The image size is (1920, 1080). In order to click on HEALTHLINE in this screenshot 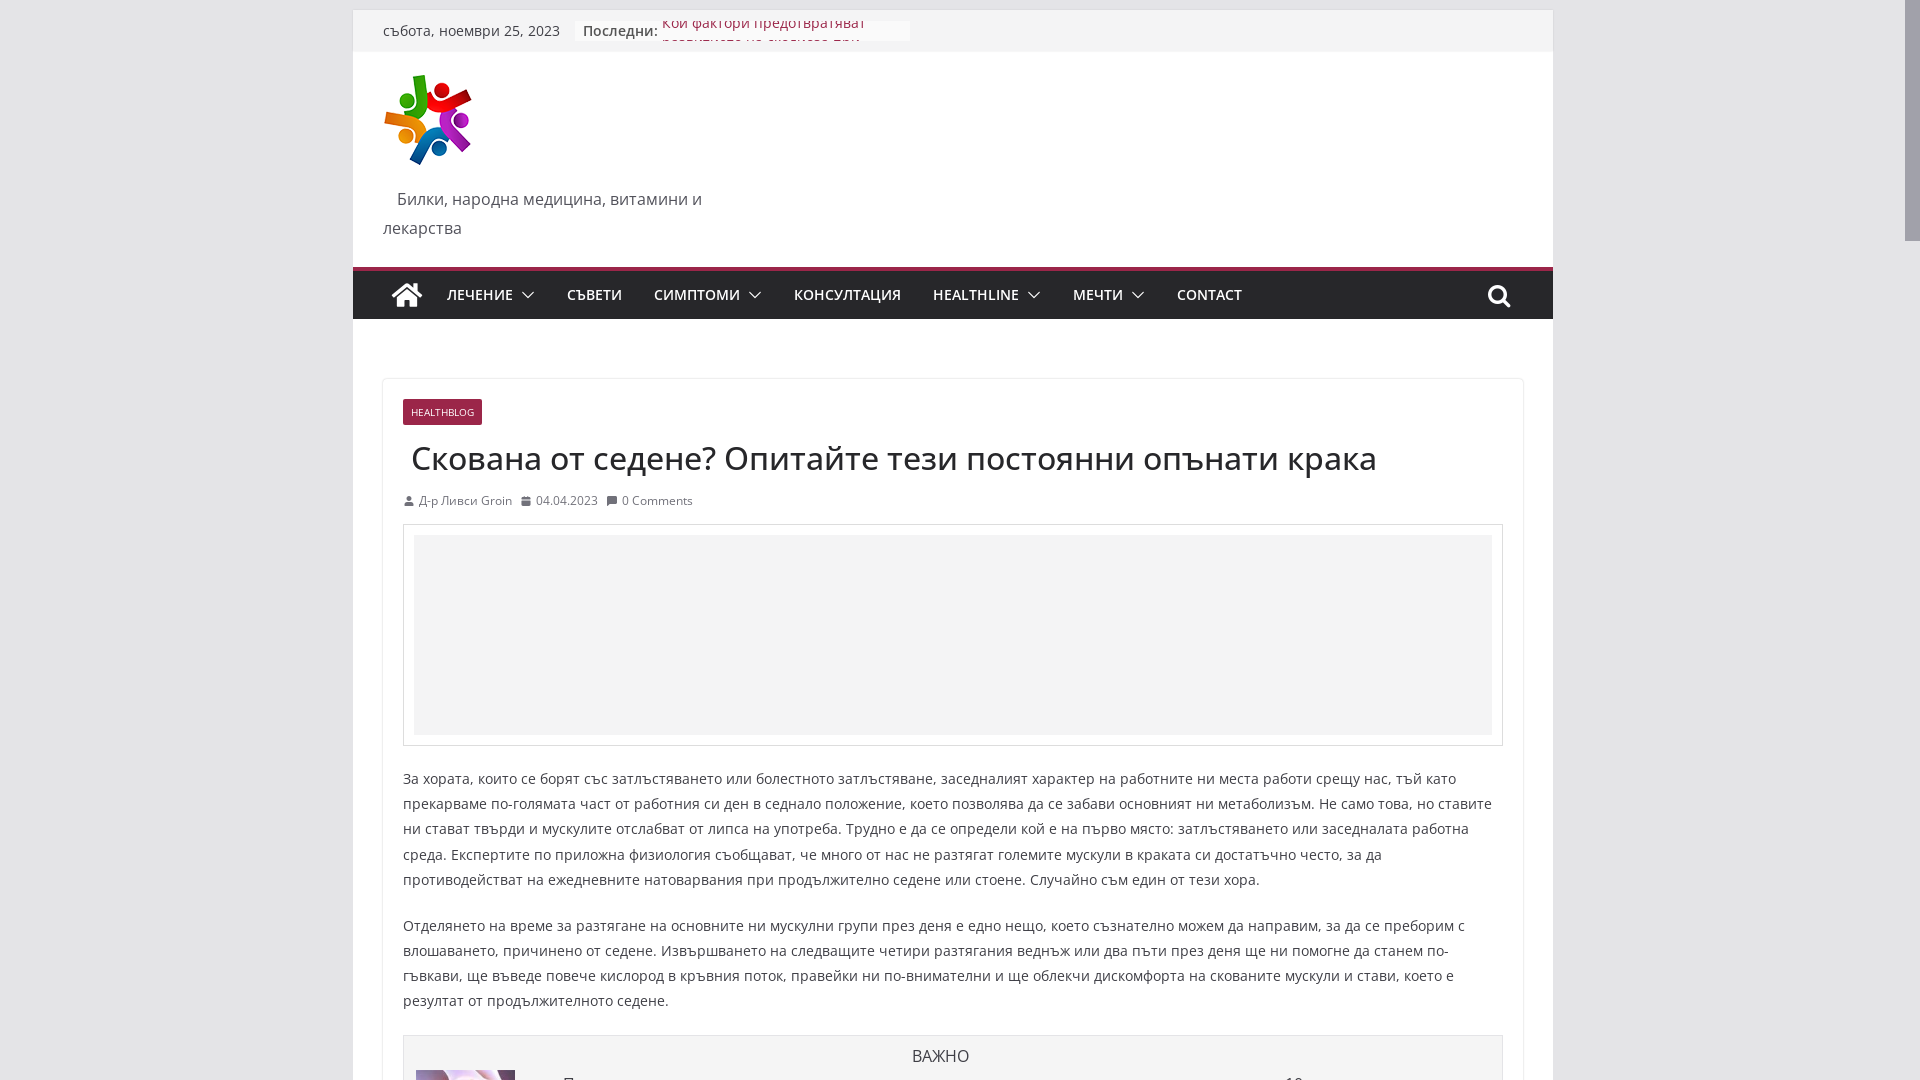, I will do `click(974, 295)`.